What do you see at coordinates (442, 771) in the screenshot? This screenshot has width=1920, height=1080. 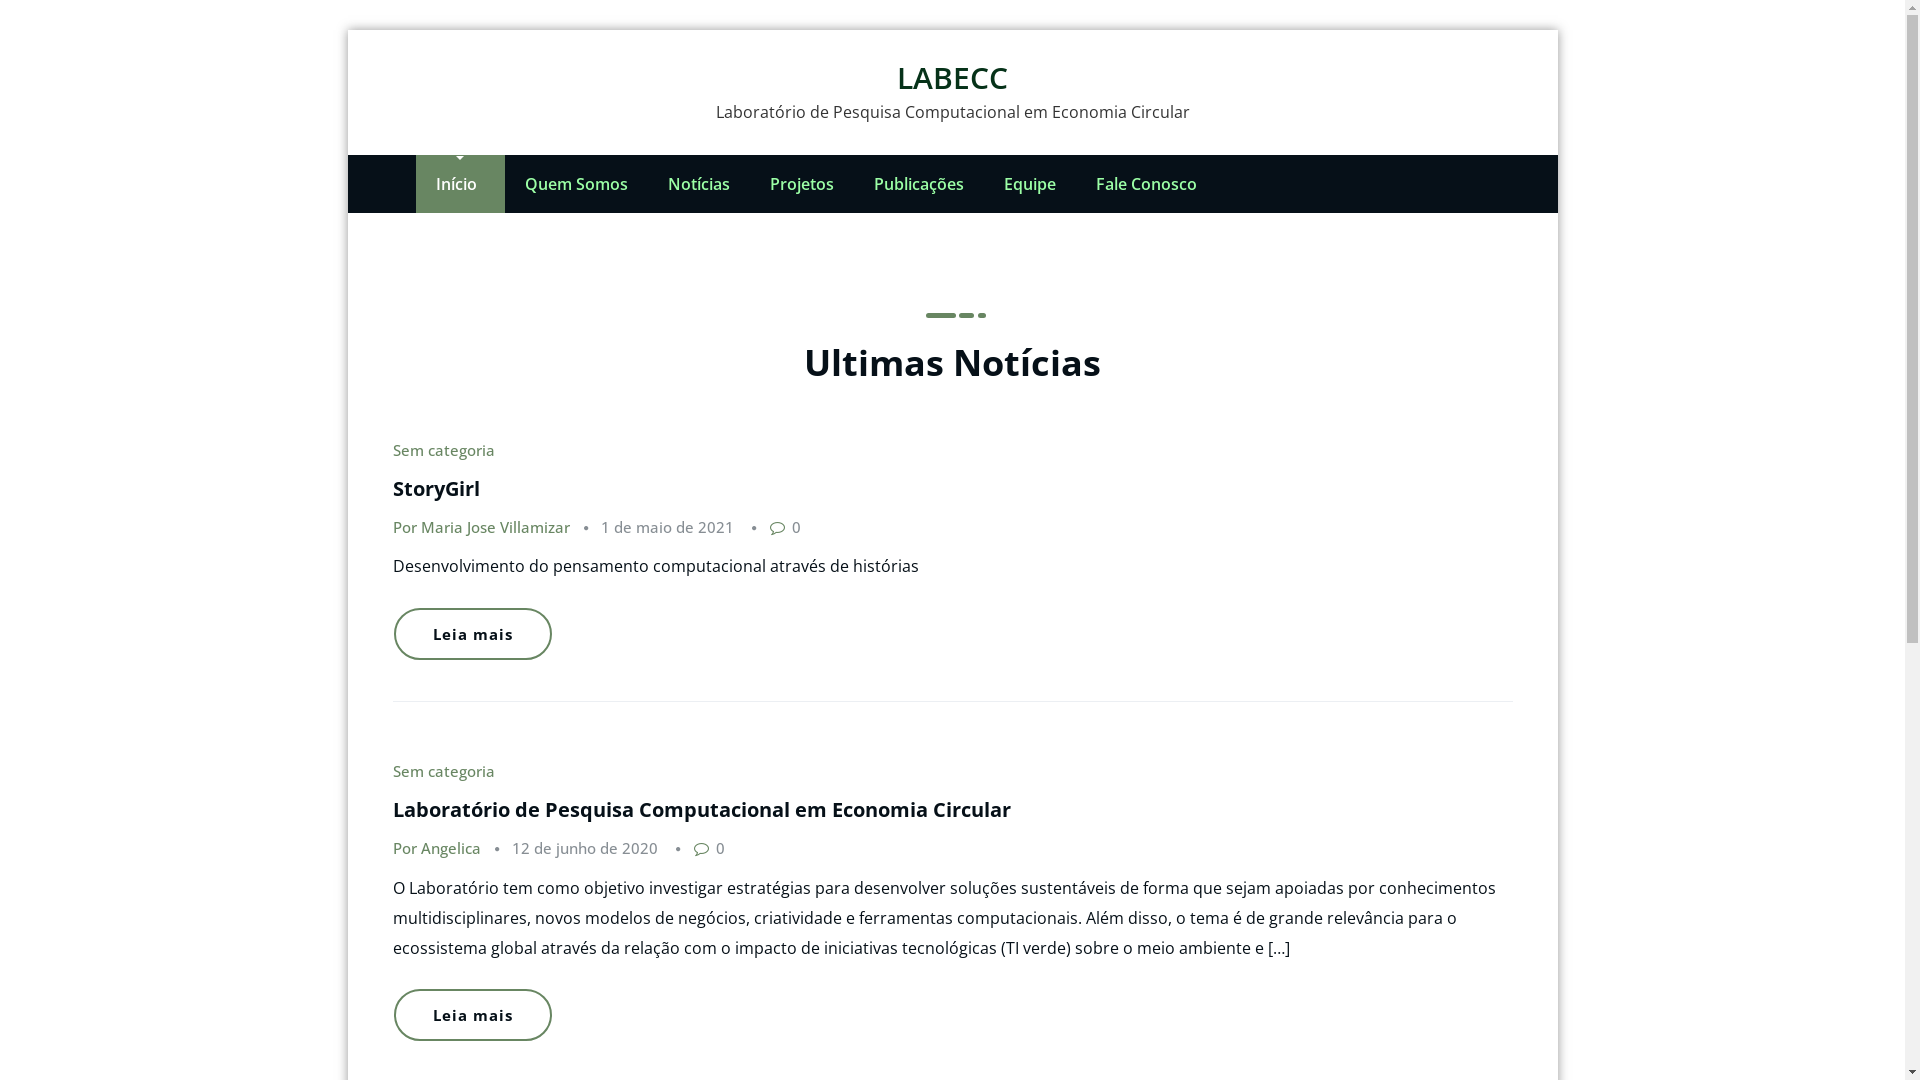 I see `Sem categoria` at bounding box center [442, 771].